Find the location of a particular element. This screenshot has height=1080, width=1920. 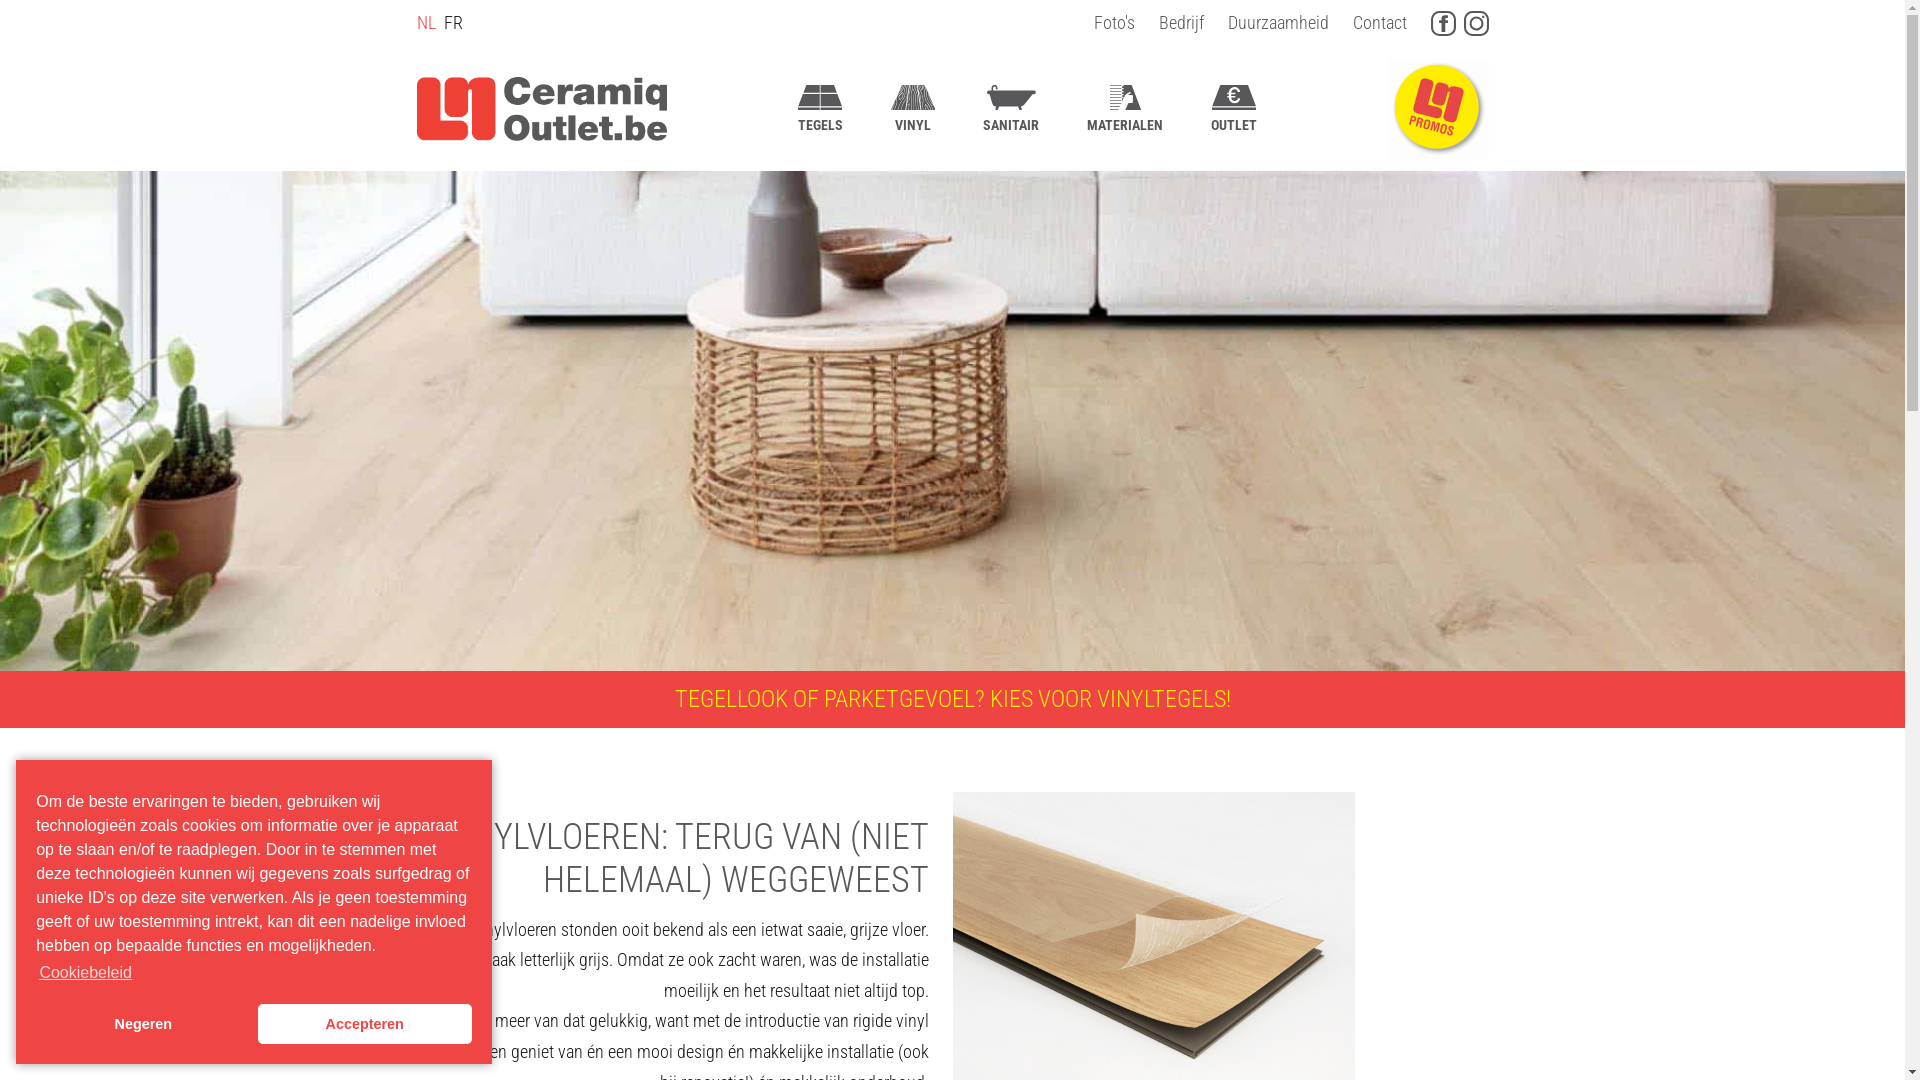

Cookiebeleid is located at coordinates (84, 973).